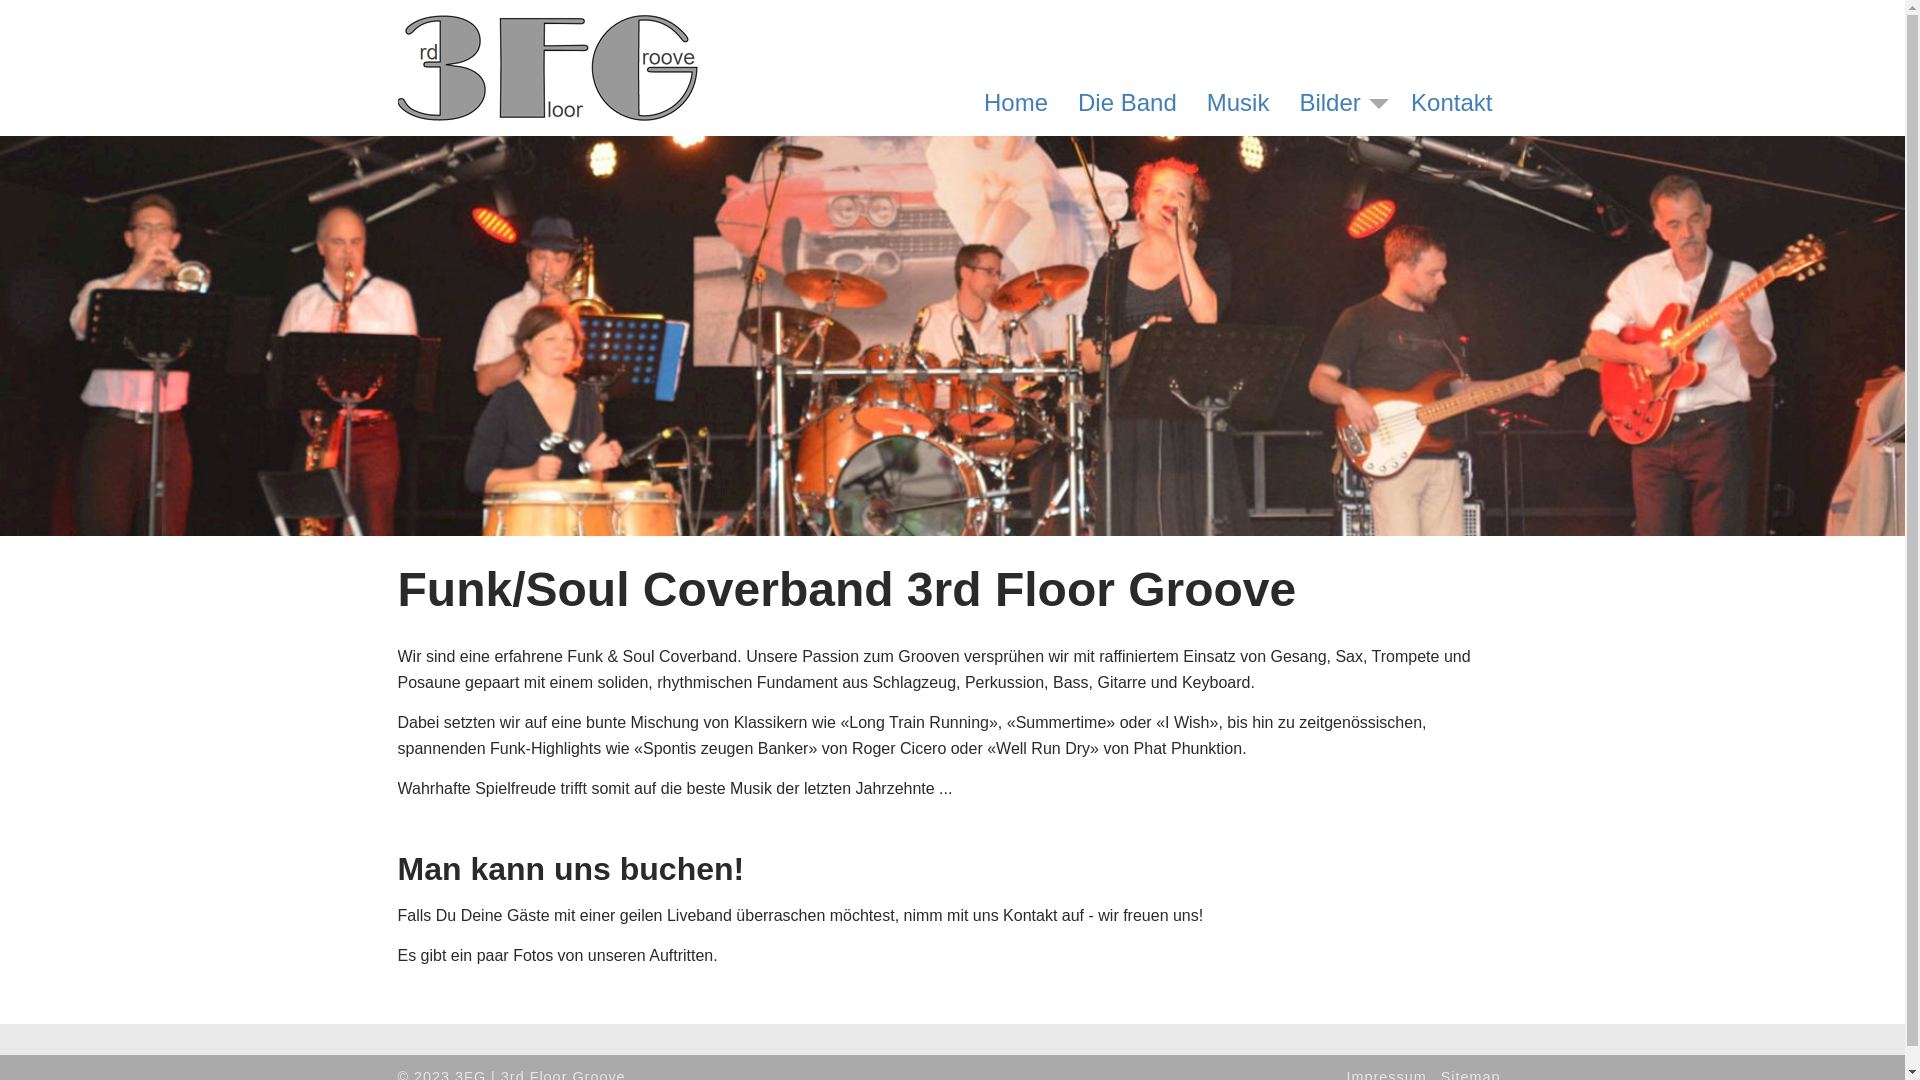 Image resolution: width=1920 pixels, height=1080 pixels. I want to click on Home, so click(548, 28).